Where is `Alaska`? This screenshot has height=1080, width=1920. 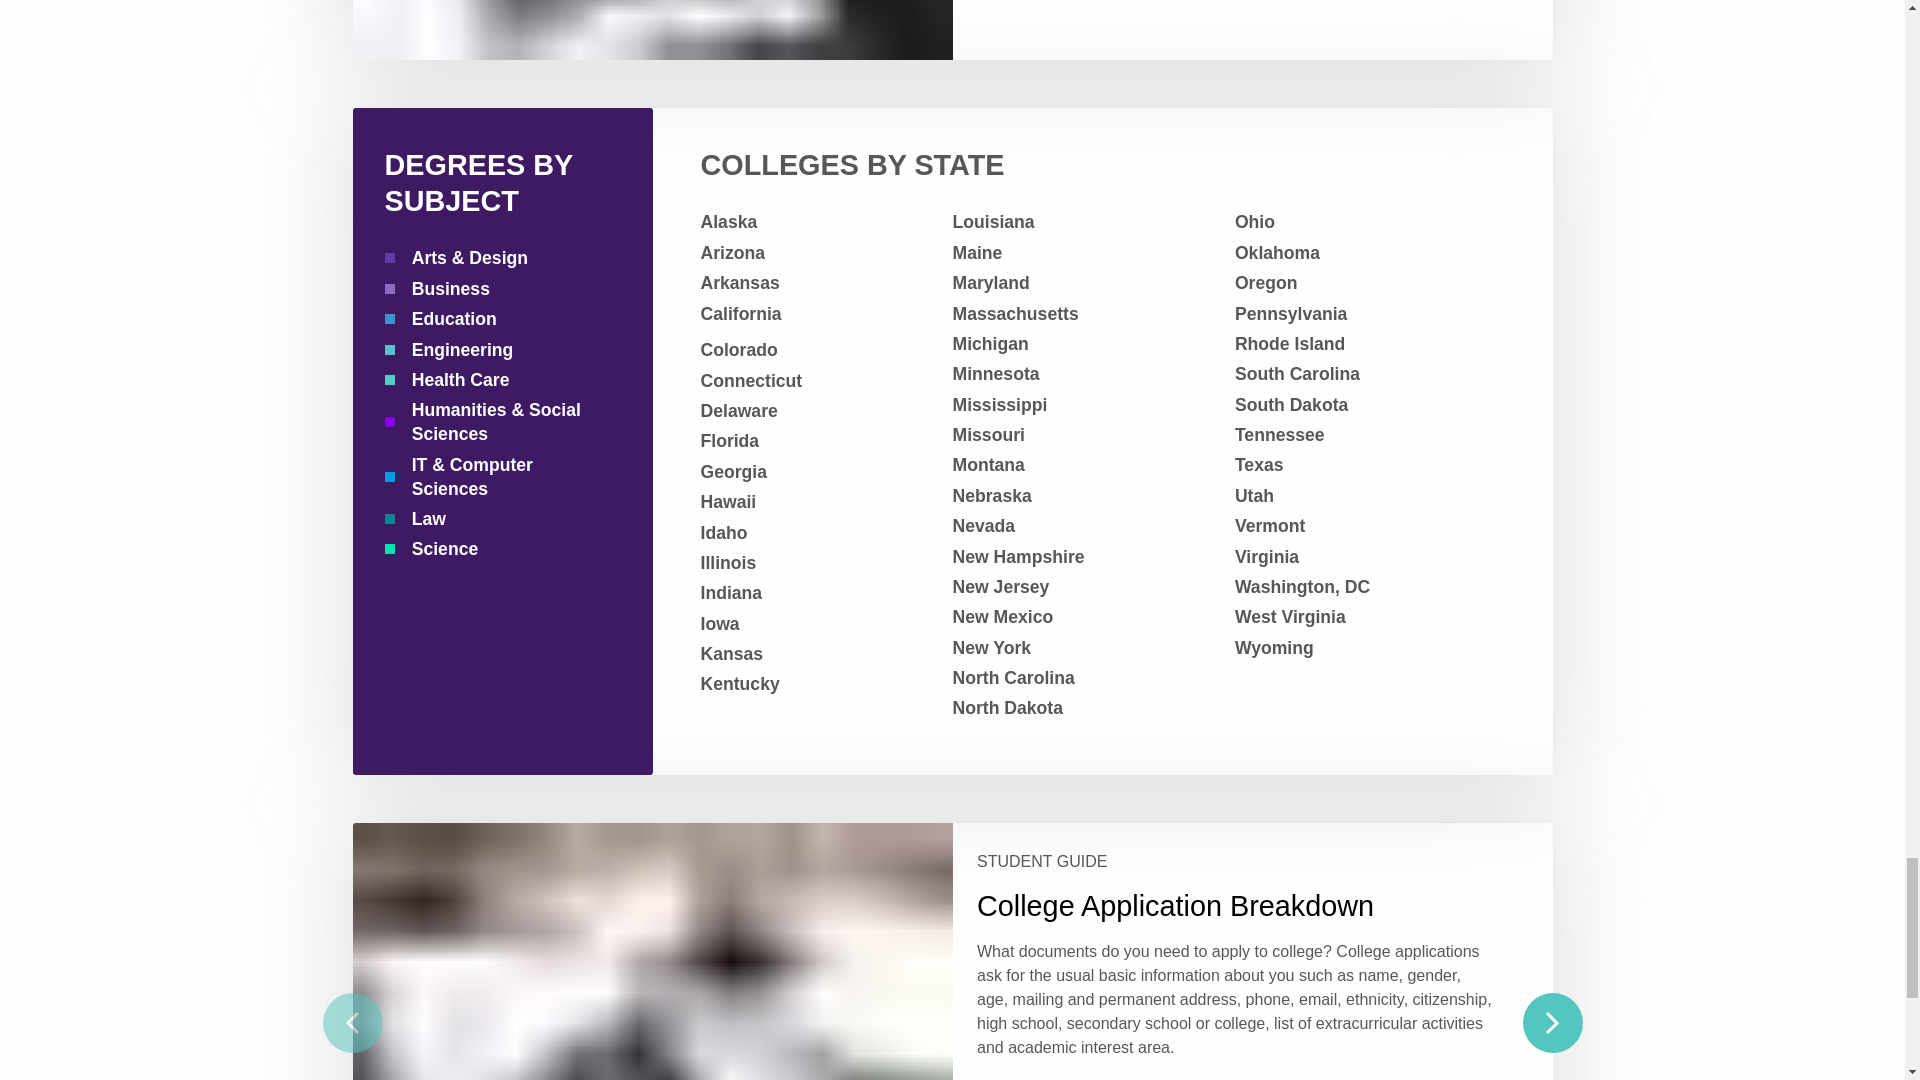 Alaska is located at coordinates (818, 222).